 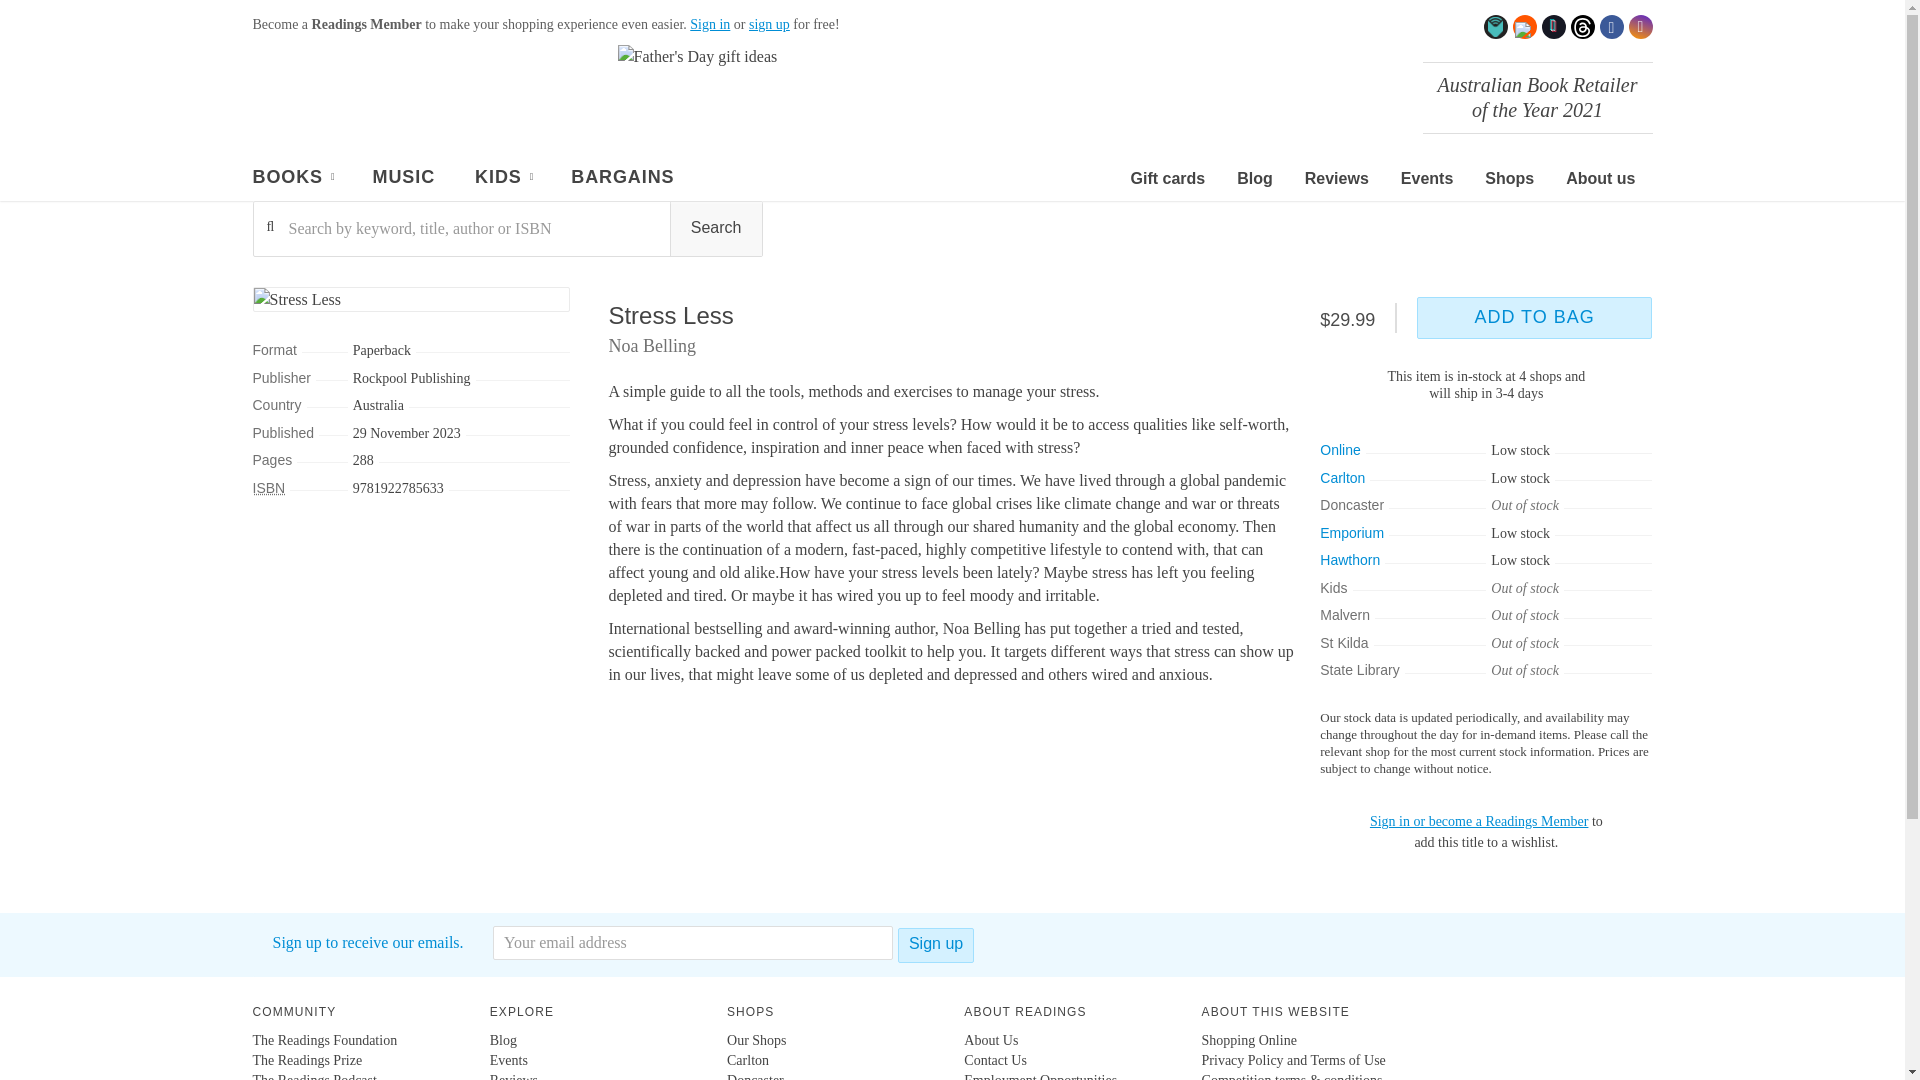 I want to click on BOOKS, so click(x=292, y=180).